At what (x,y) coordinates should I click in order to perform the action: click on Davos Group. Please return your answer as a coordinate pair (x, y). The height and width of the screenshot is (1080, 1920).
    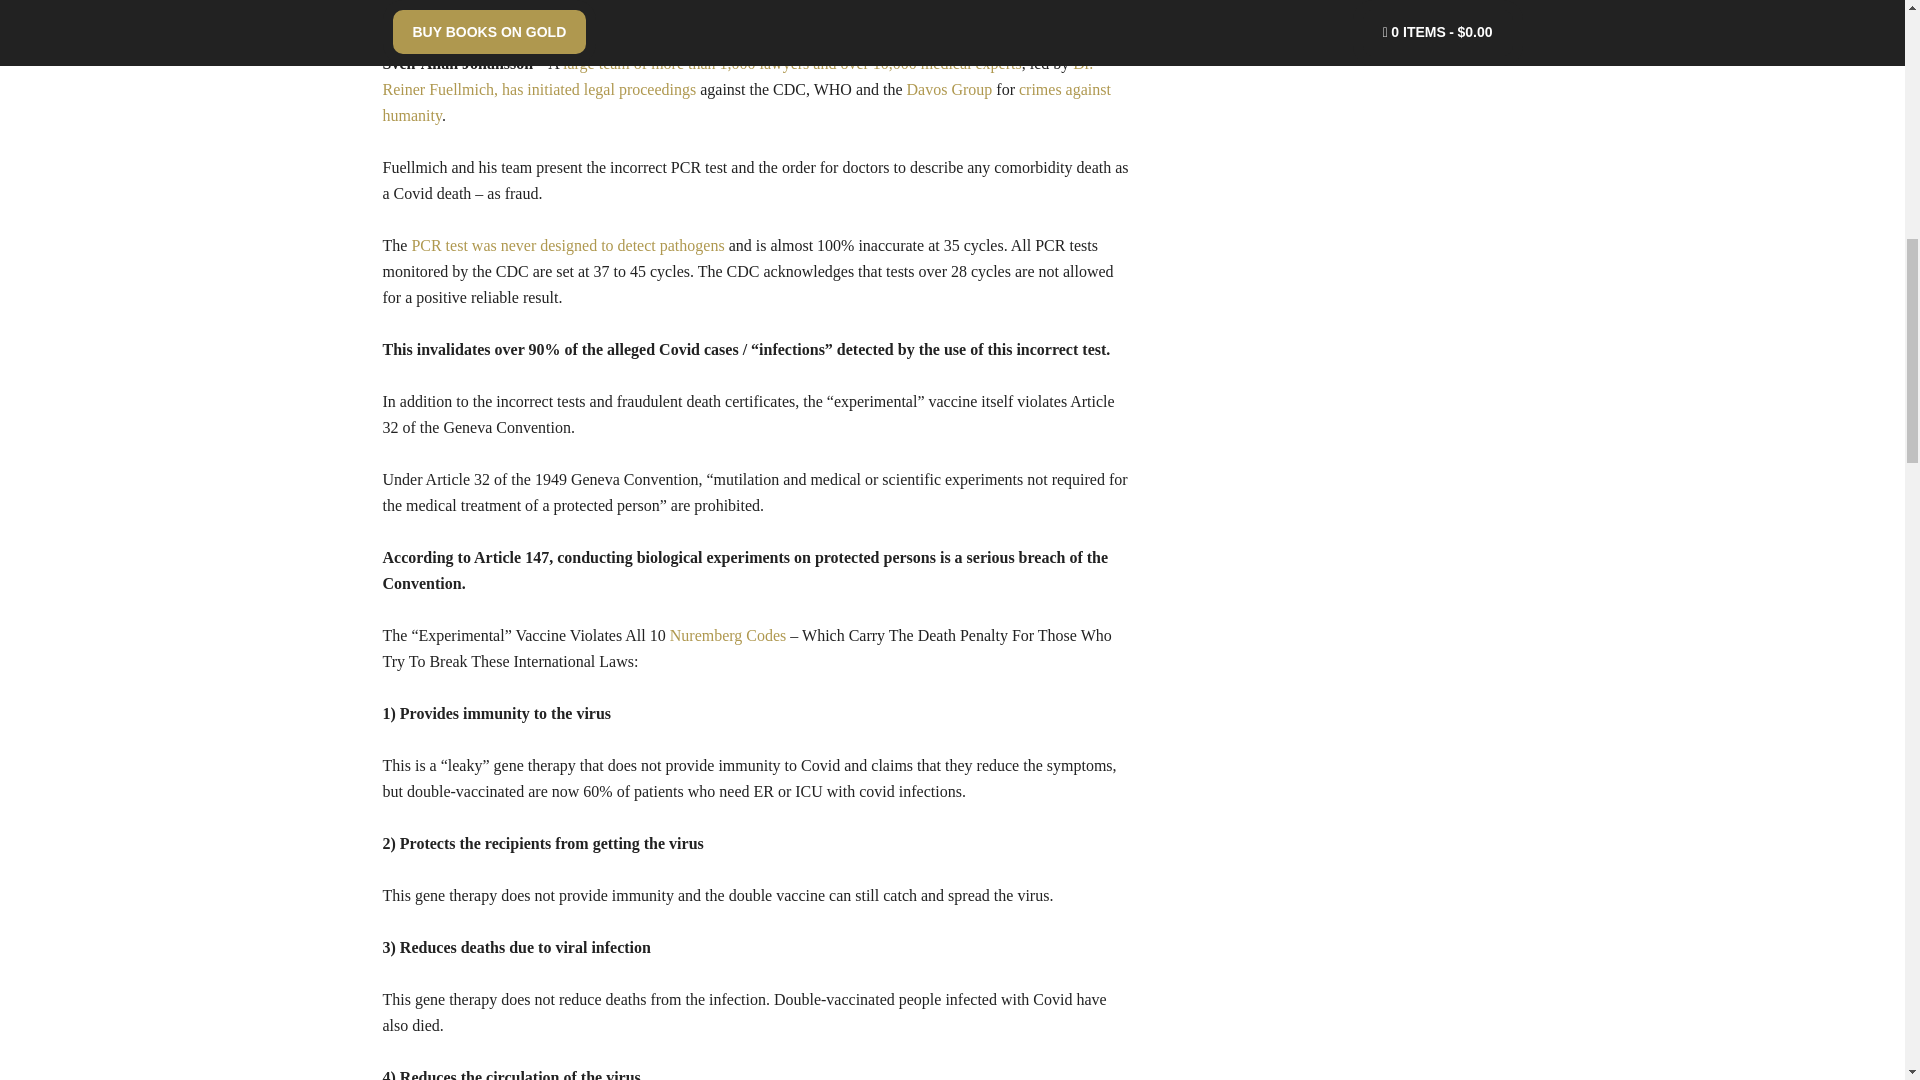
    Looking at the image, I should click on (949, 90).